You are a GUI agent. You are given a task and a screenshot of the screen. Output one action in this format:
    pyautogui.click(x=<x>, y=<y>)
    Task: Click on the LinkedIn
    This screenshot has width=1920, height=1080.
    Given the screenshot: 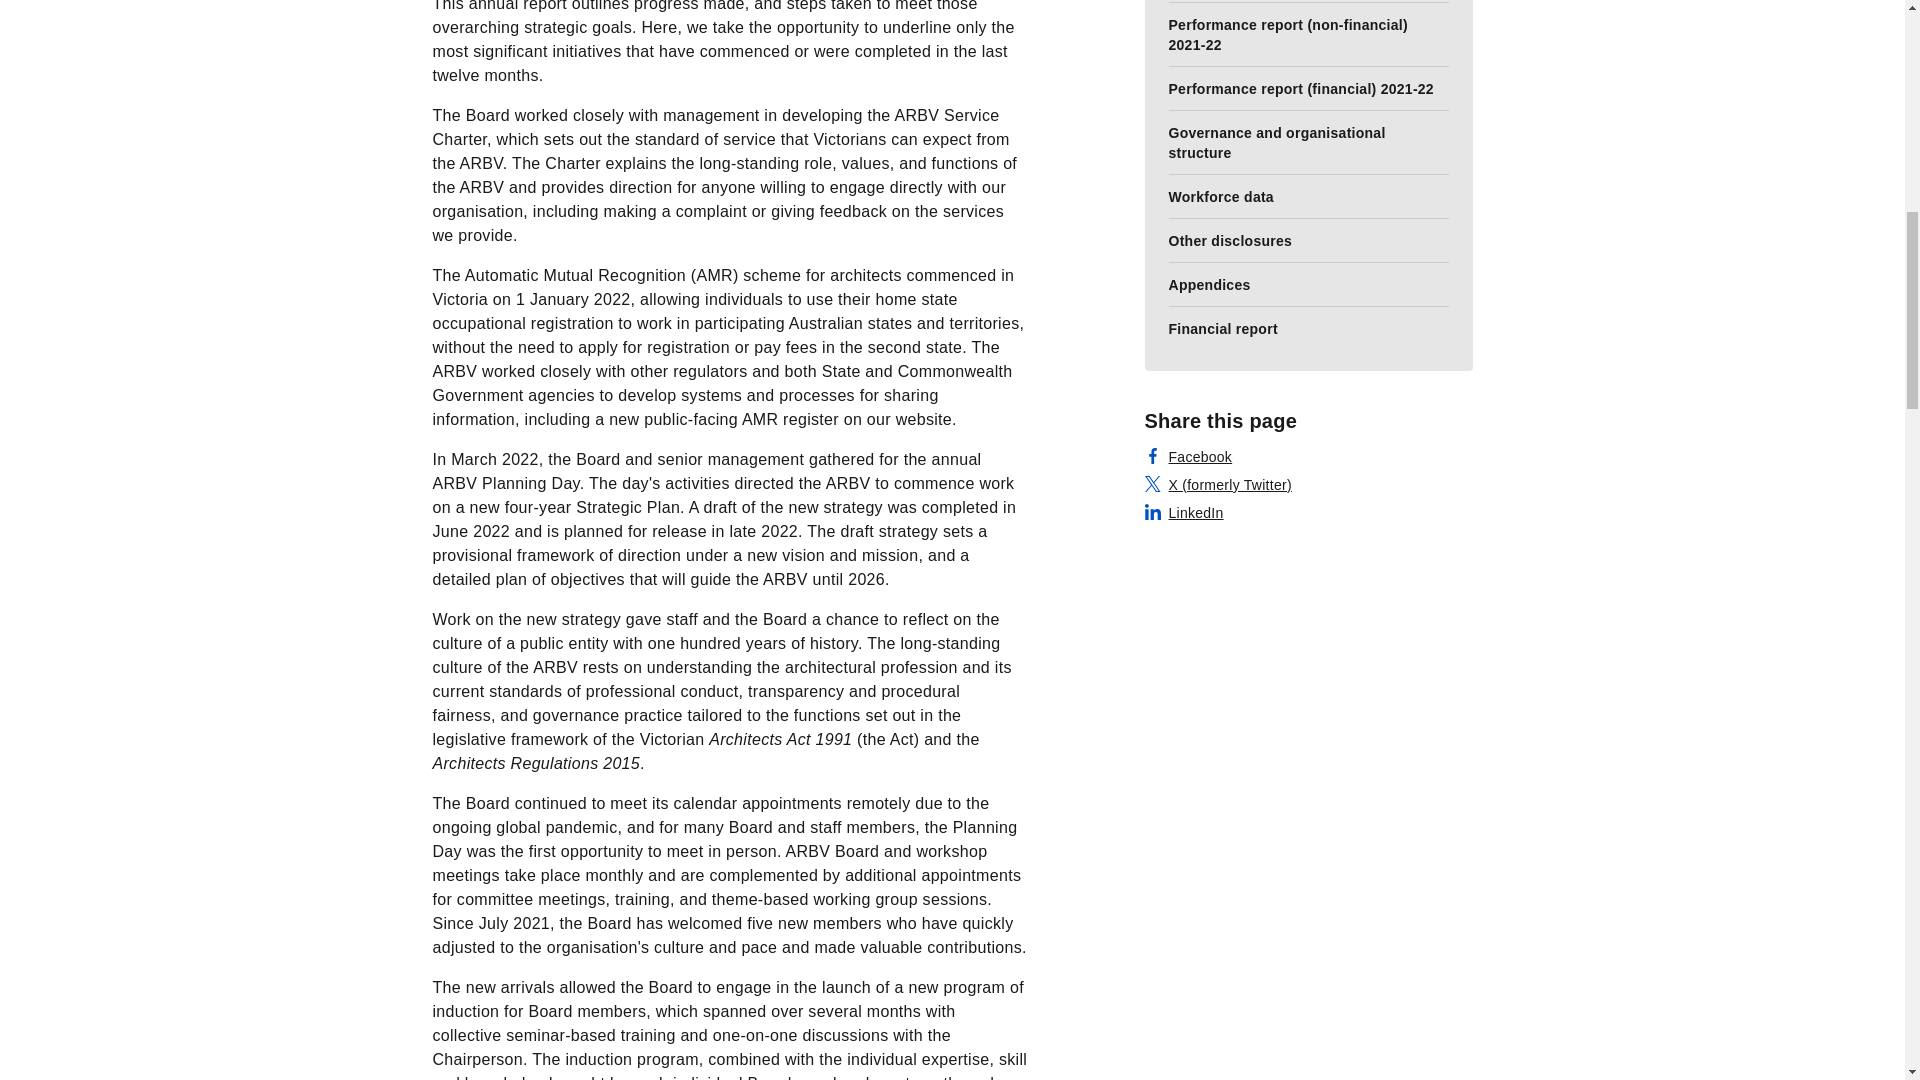 What is the action you would take?
    pyautogui.click(x=1184, y=512)
    